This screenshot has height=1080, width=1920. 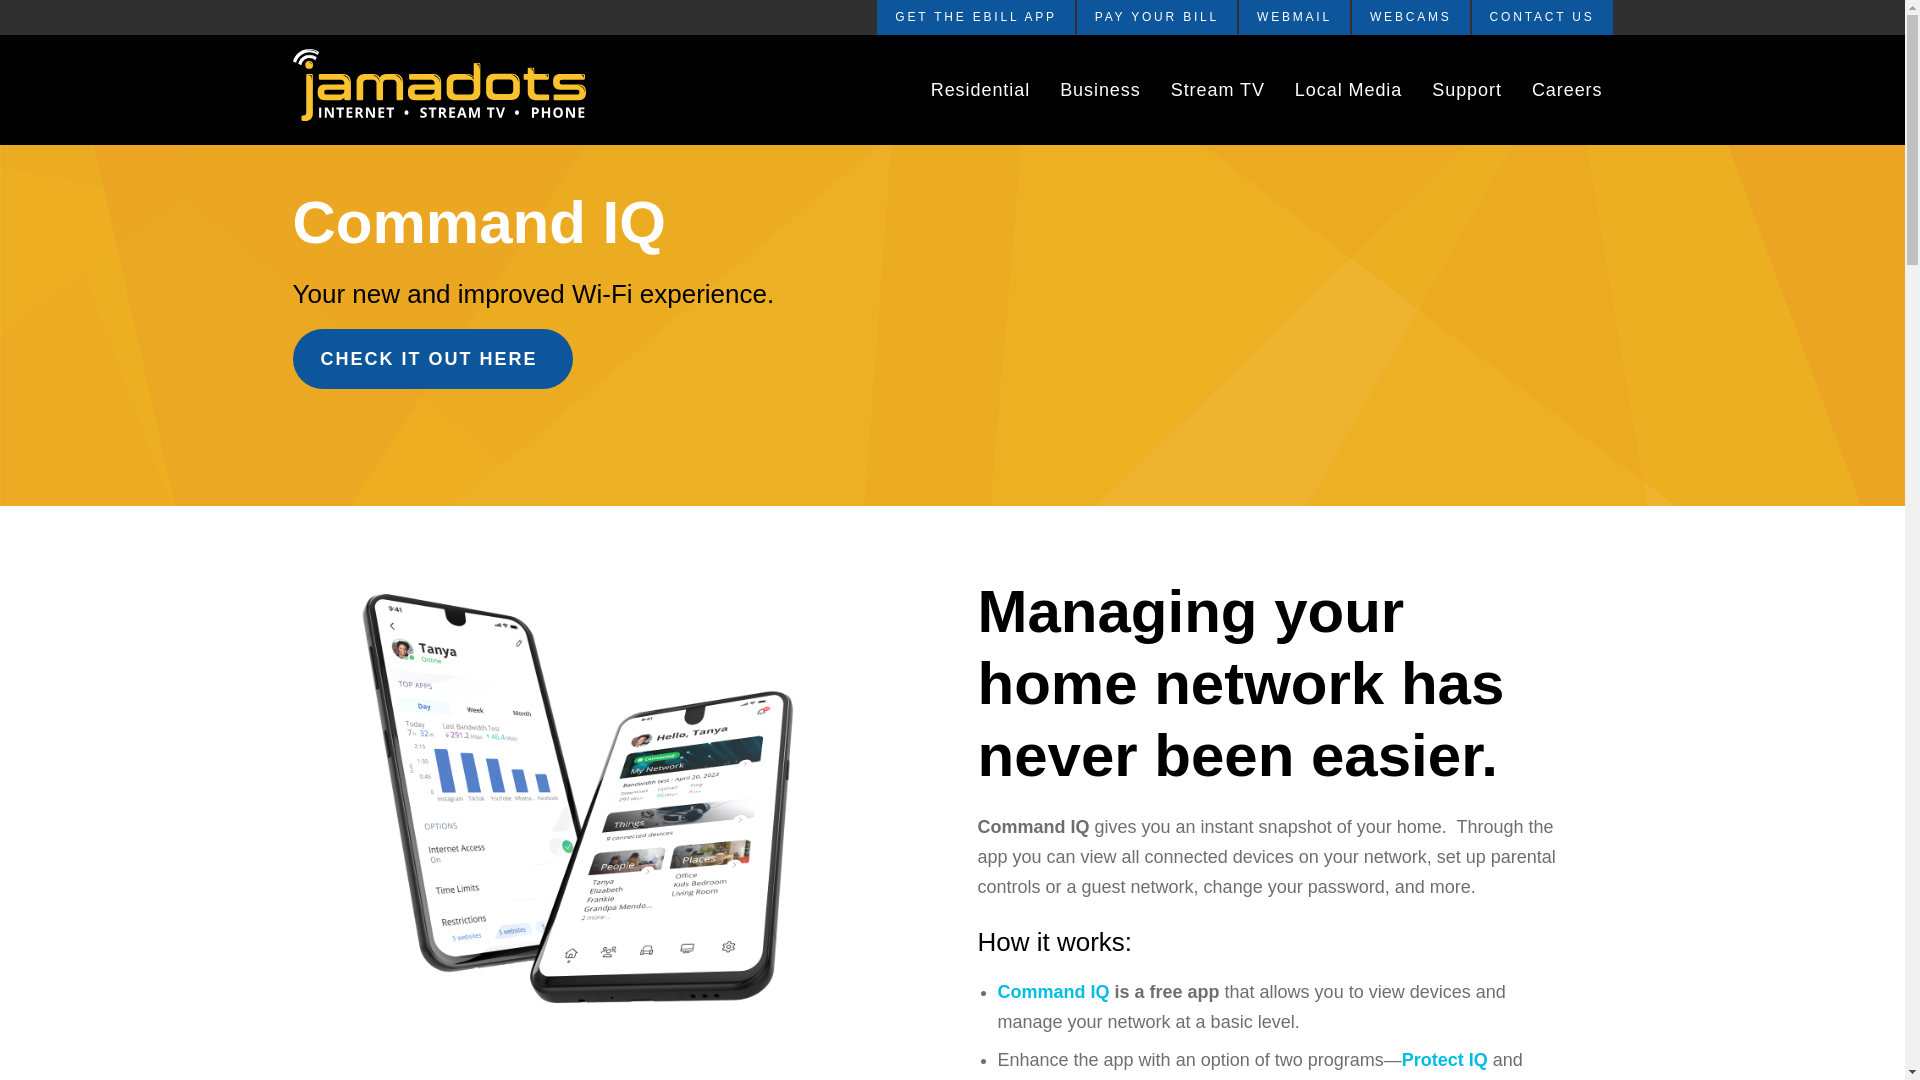 What do you see at coordinates (1567, 90) in the screenshot?
I see `Careers` at bounding box center [1567, 90].